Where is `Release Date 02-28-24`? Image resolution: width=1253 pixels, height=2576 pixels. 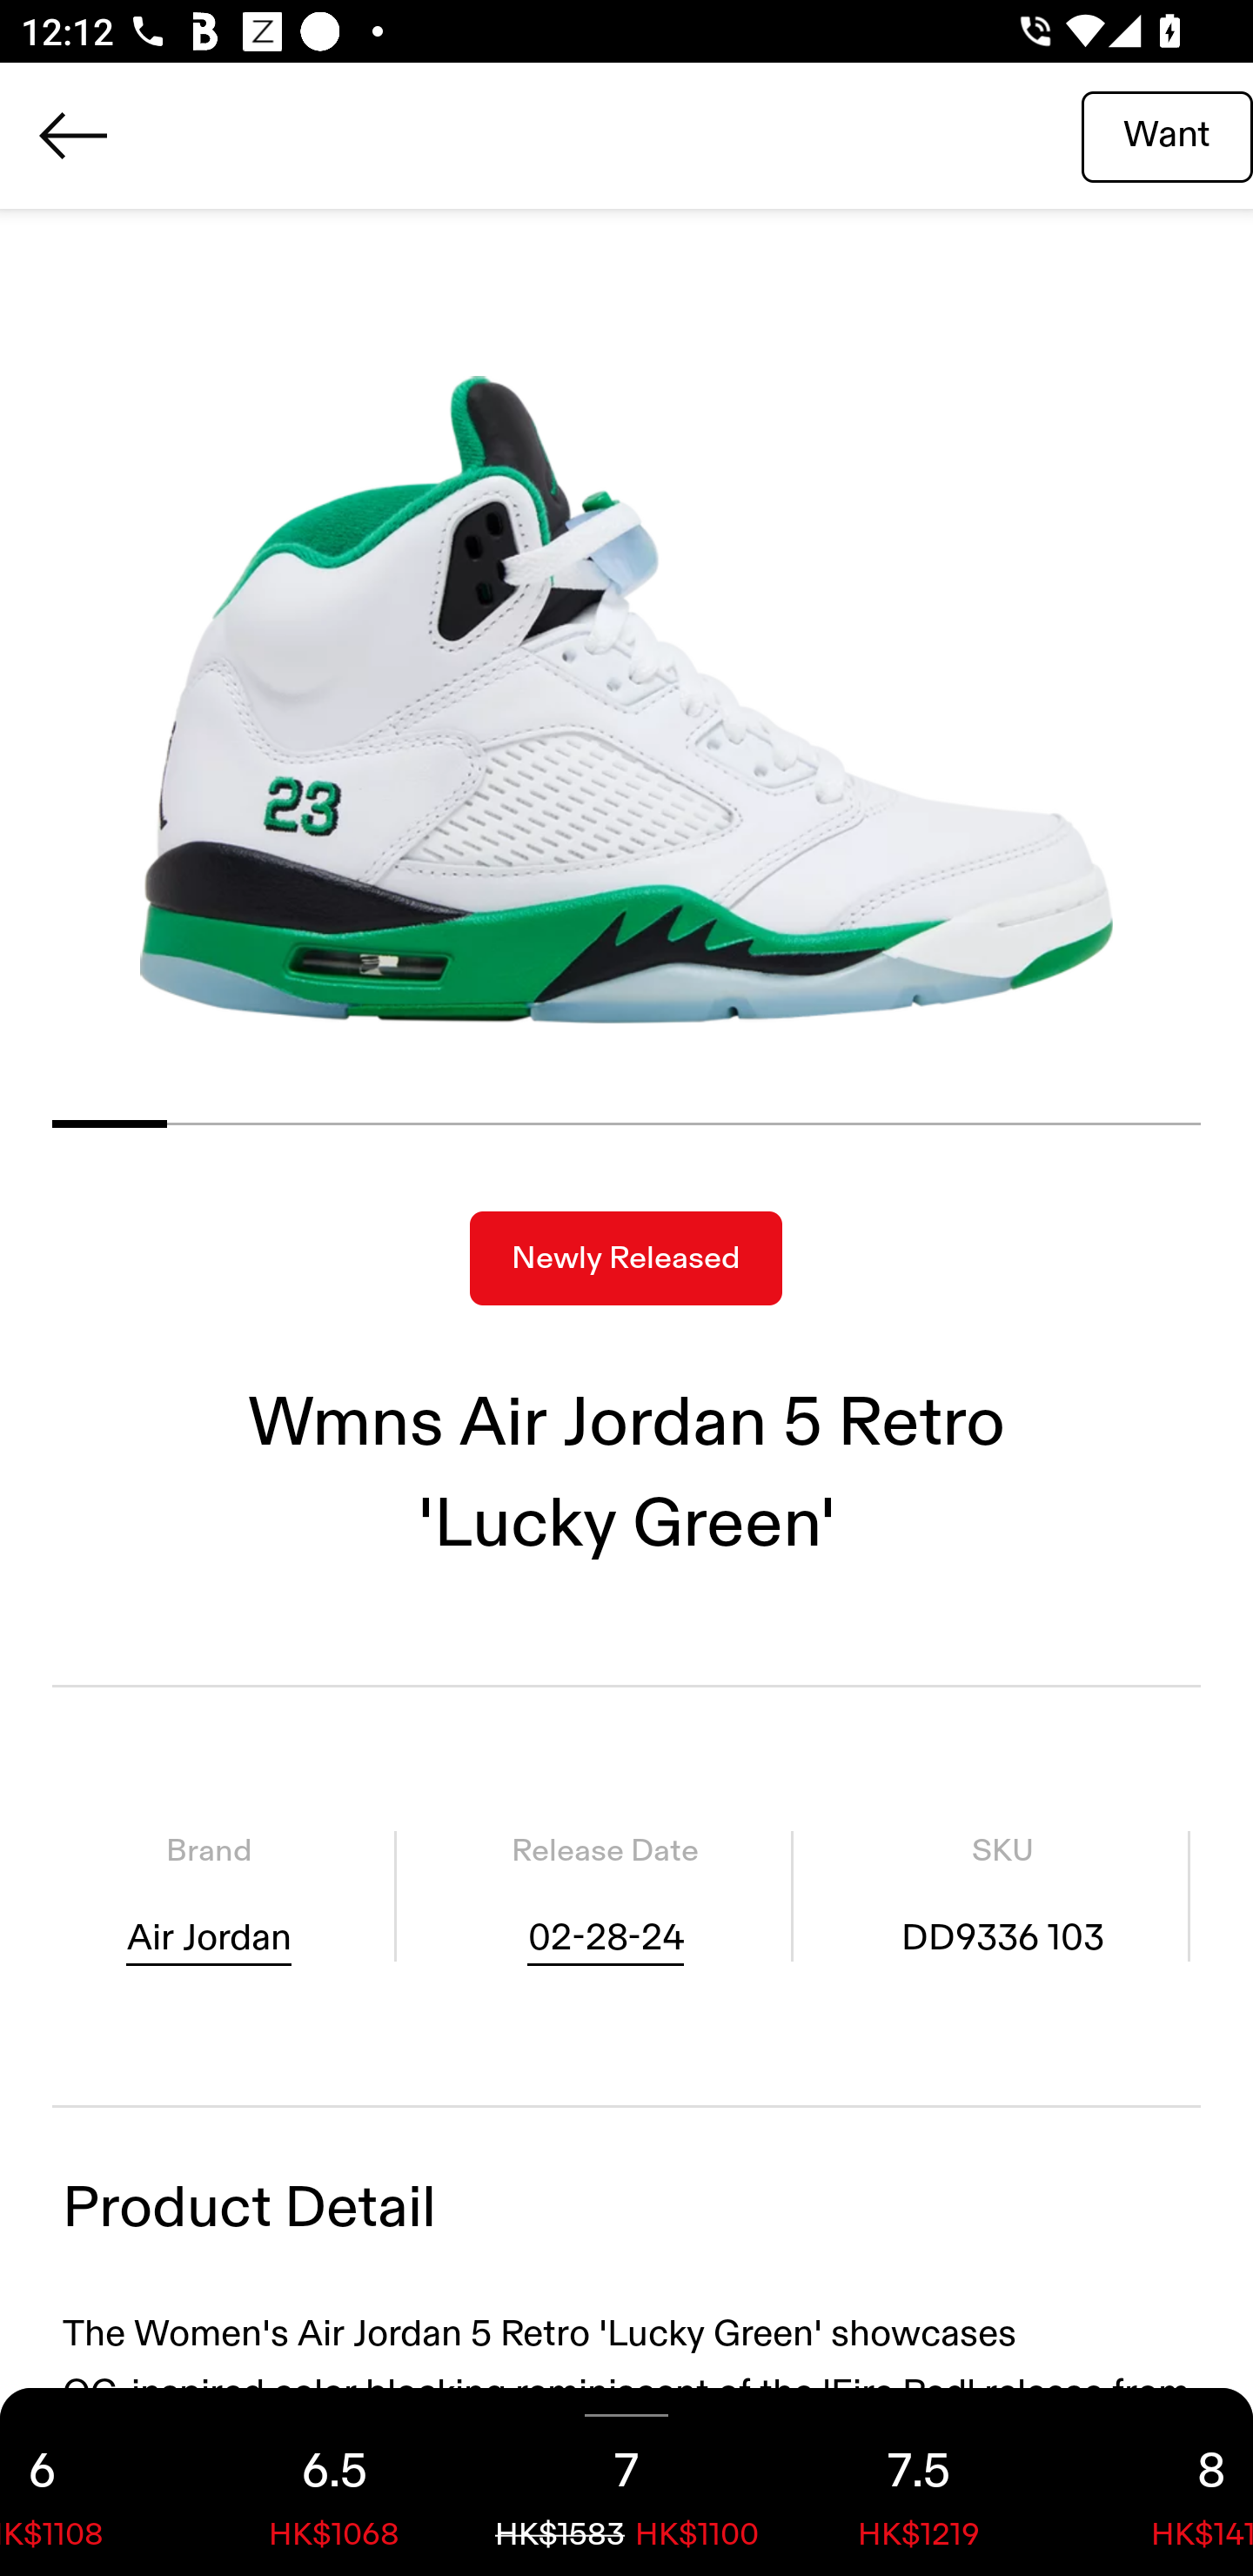
Release Date 02-28-24 is located at coordinates (605, 1895).